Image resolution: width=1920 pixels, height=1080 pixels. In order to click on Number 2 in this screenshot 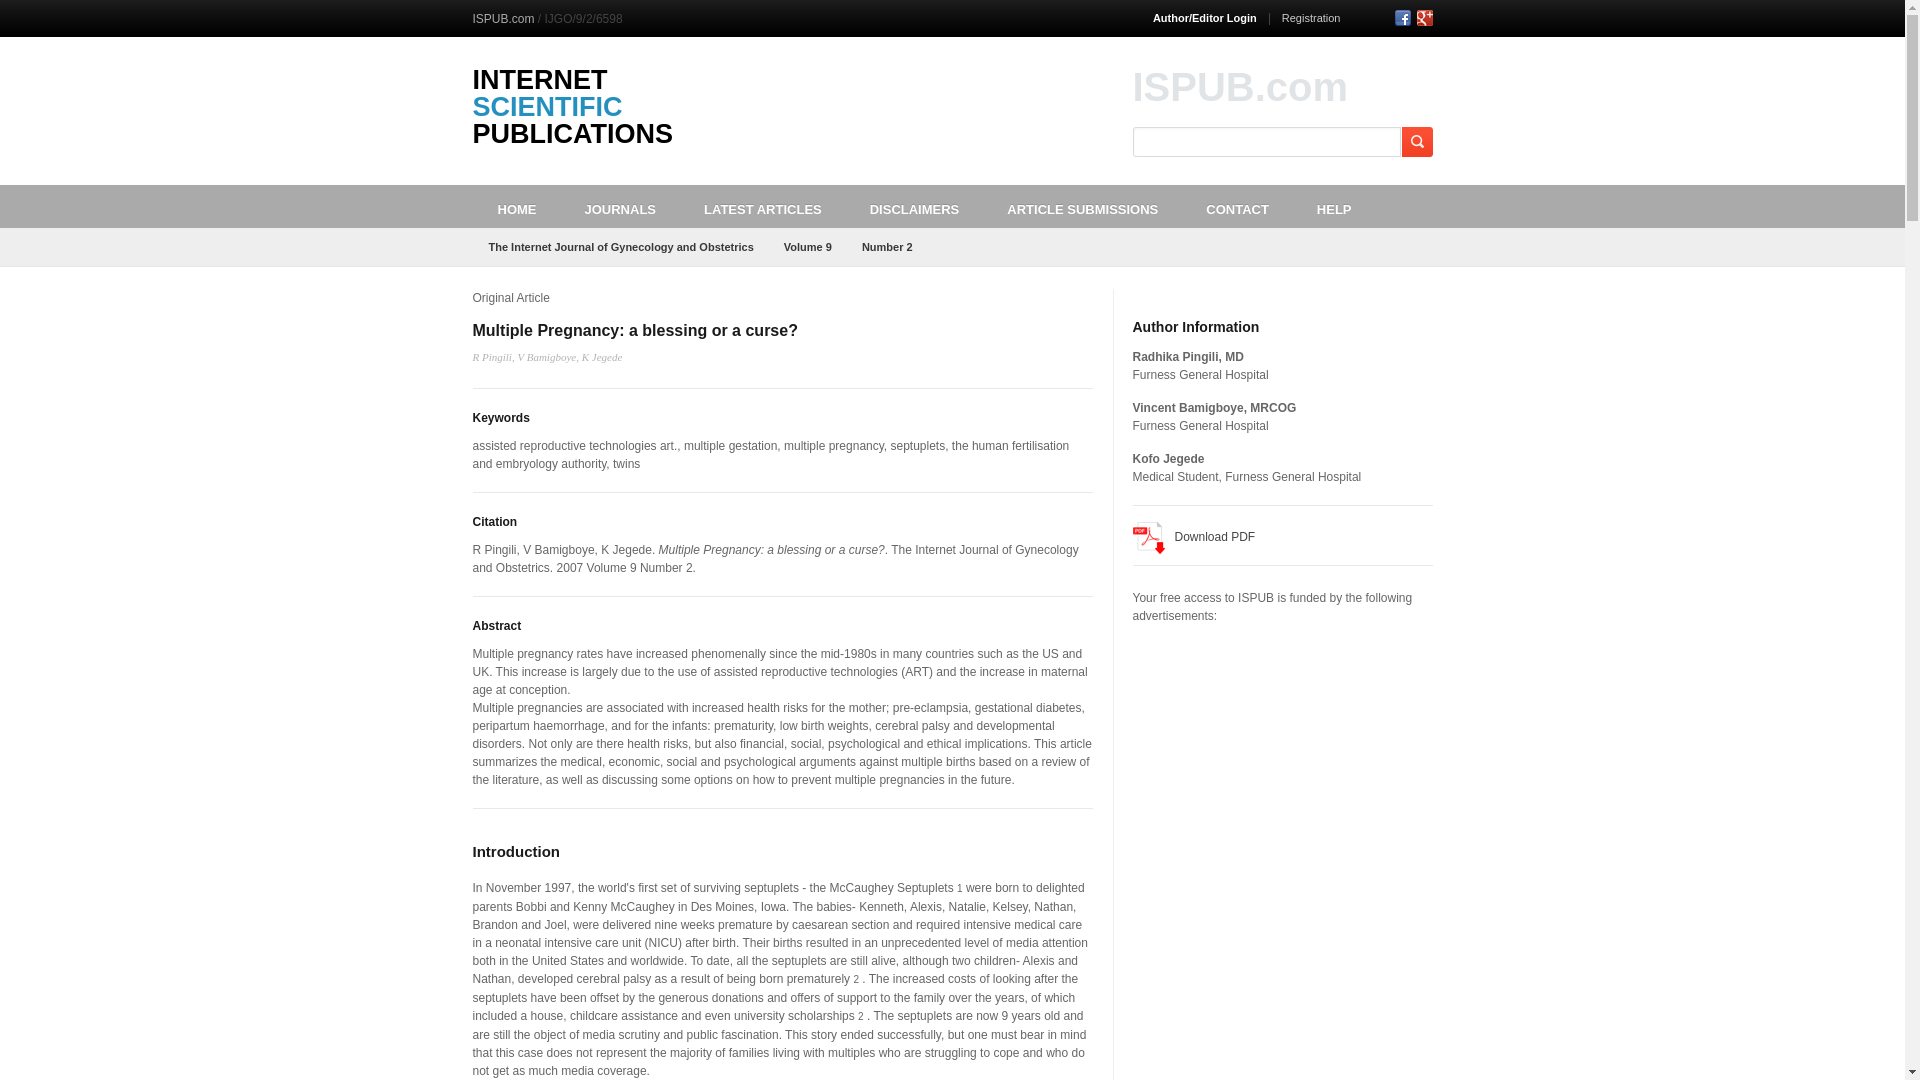, I will do `click(888, 246)`.